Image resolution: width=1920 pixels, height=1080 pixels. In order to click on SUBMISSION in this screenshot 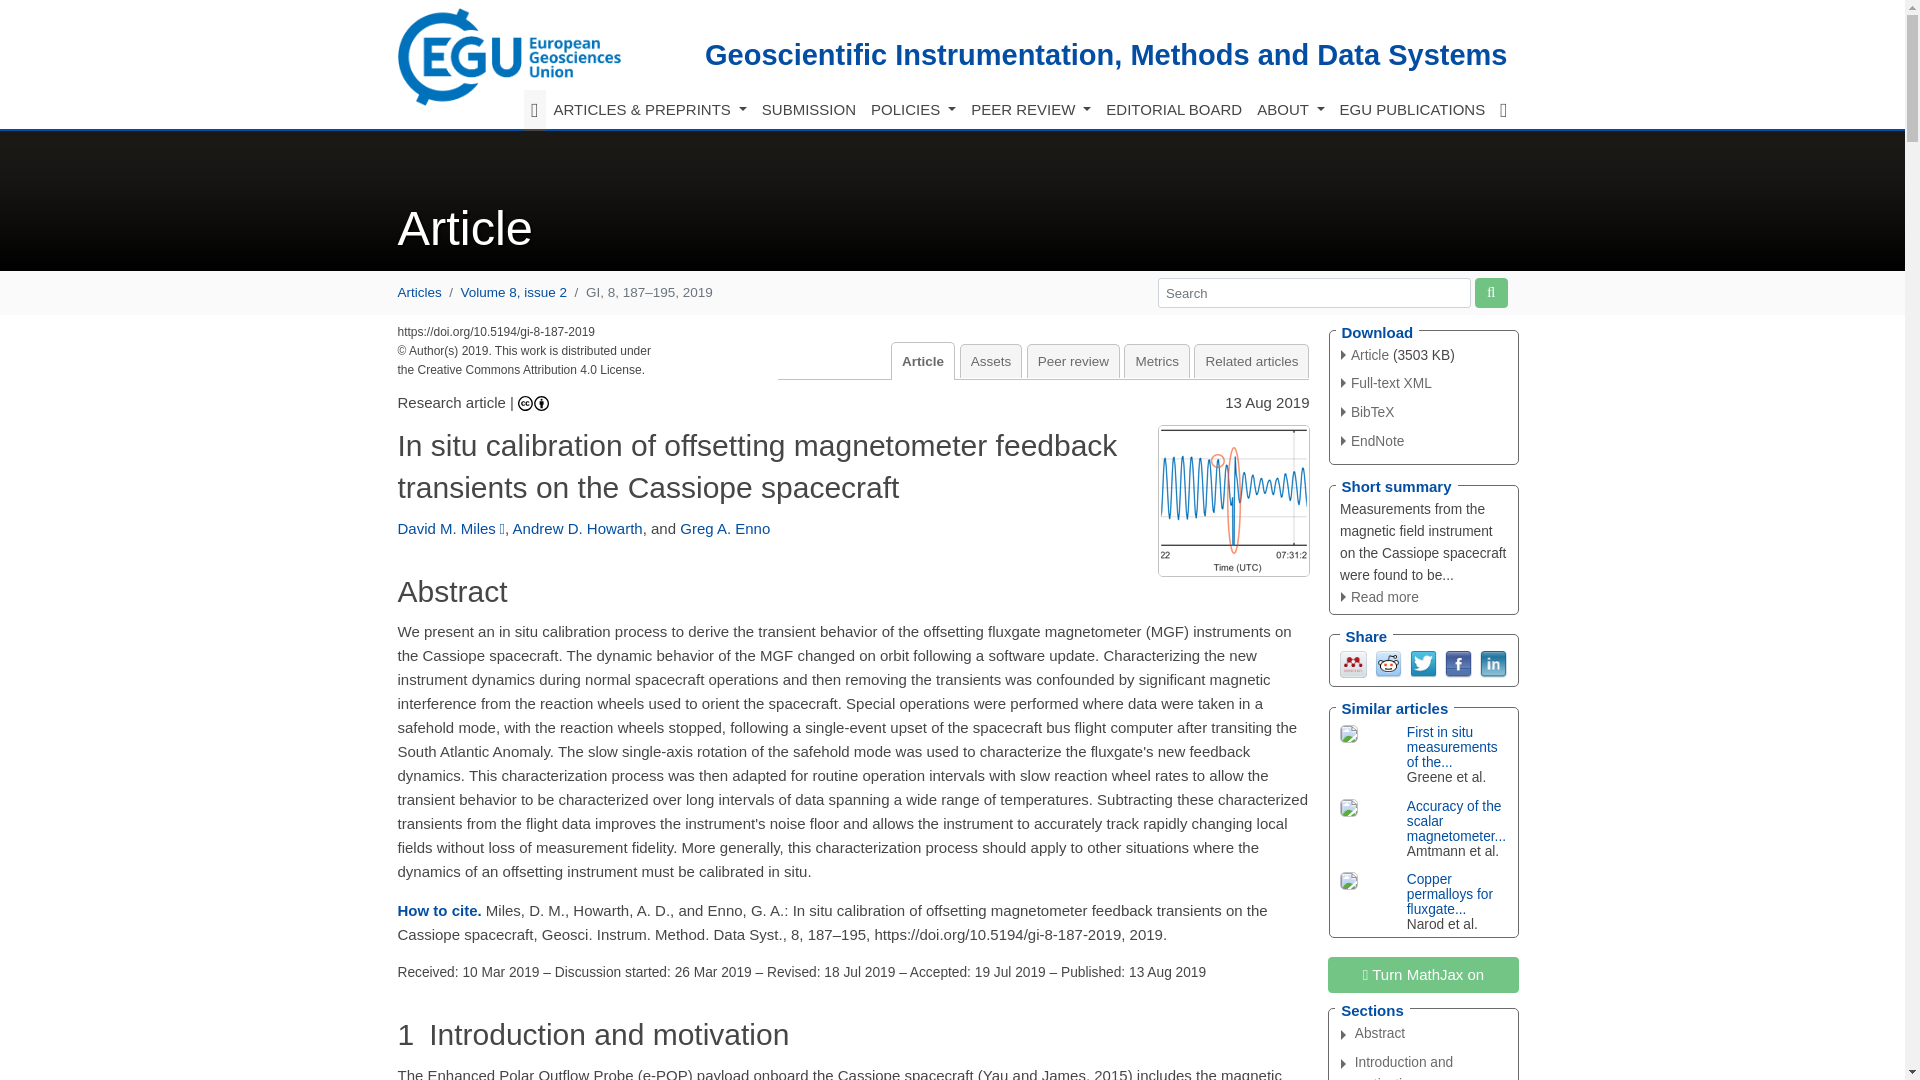, I will do `click(808, 110)`.